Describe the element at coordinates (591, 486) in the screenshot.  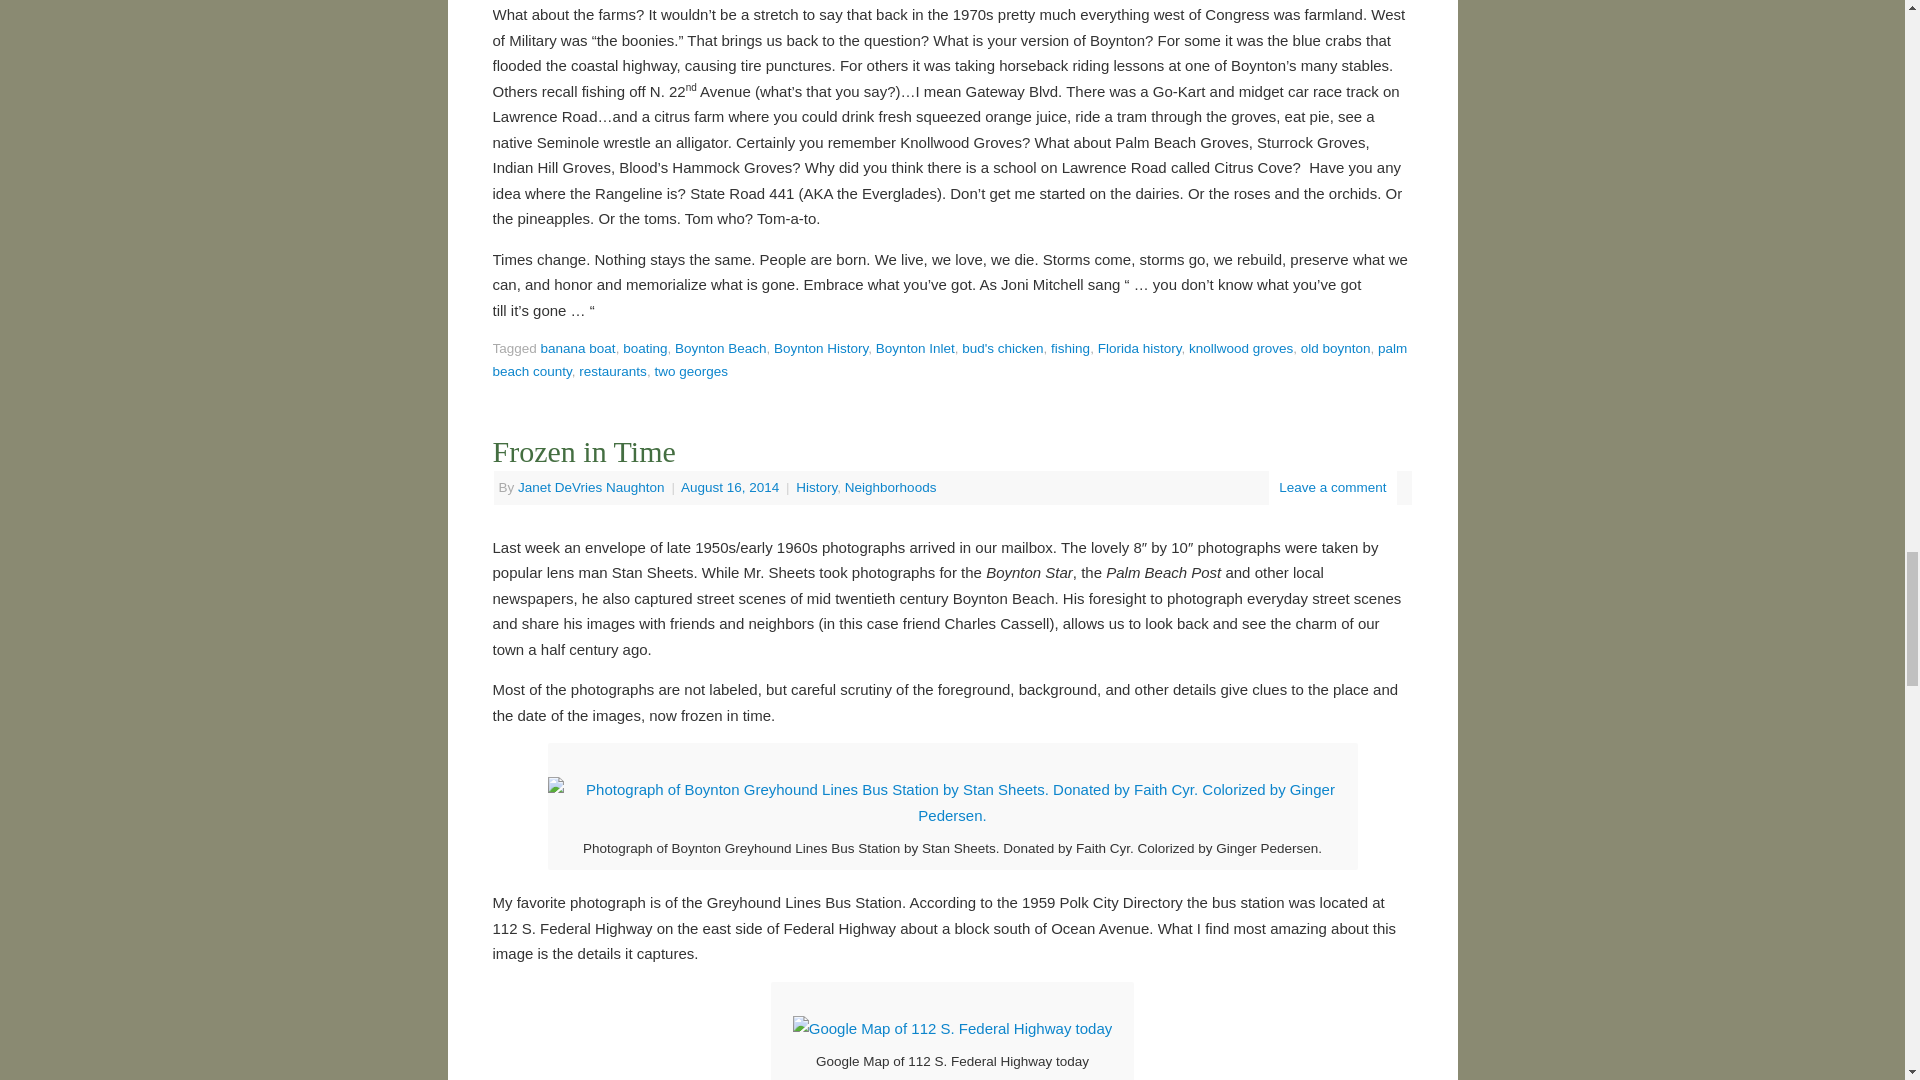
I see `View all posts by Janet DeVries Naughton` at that location.